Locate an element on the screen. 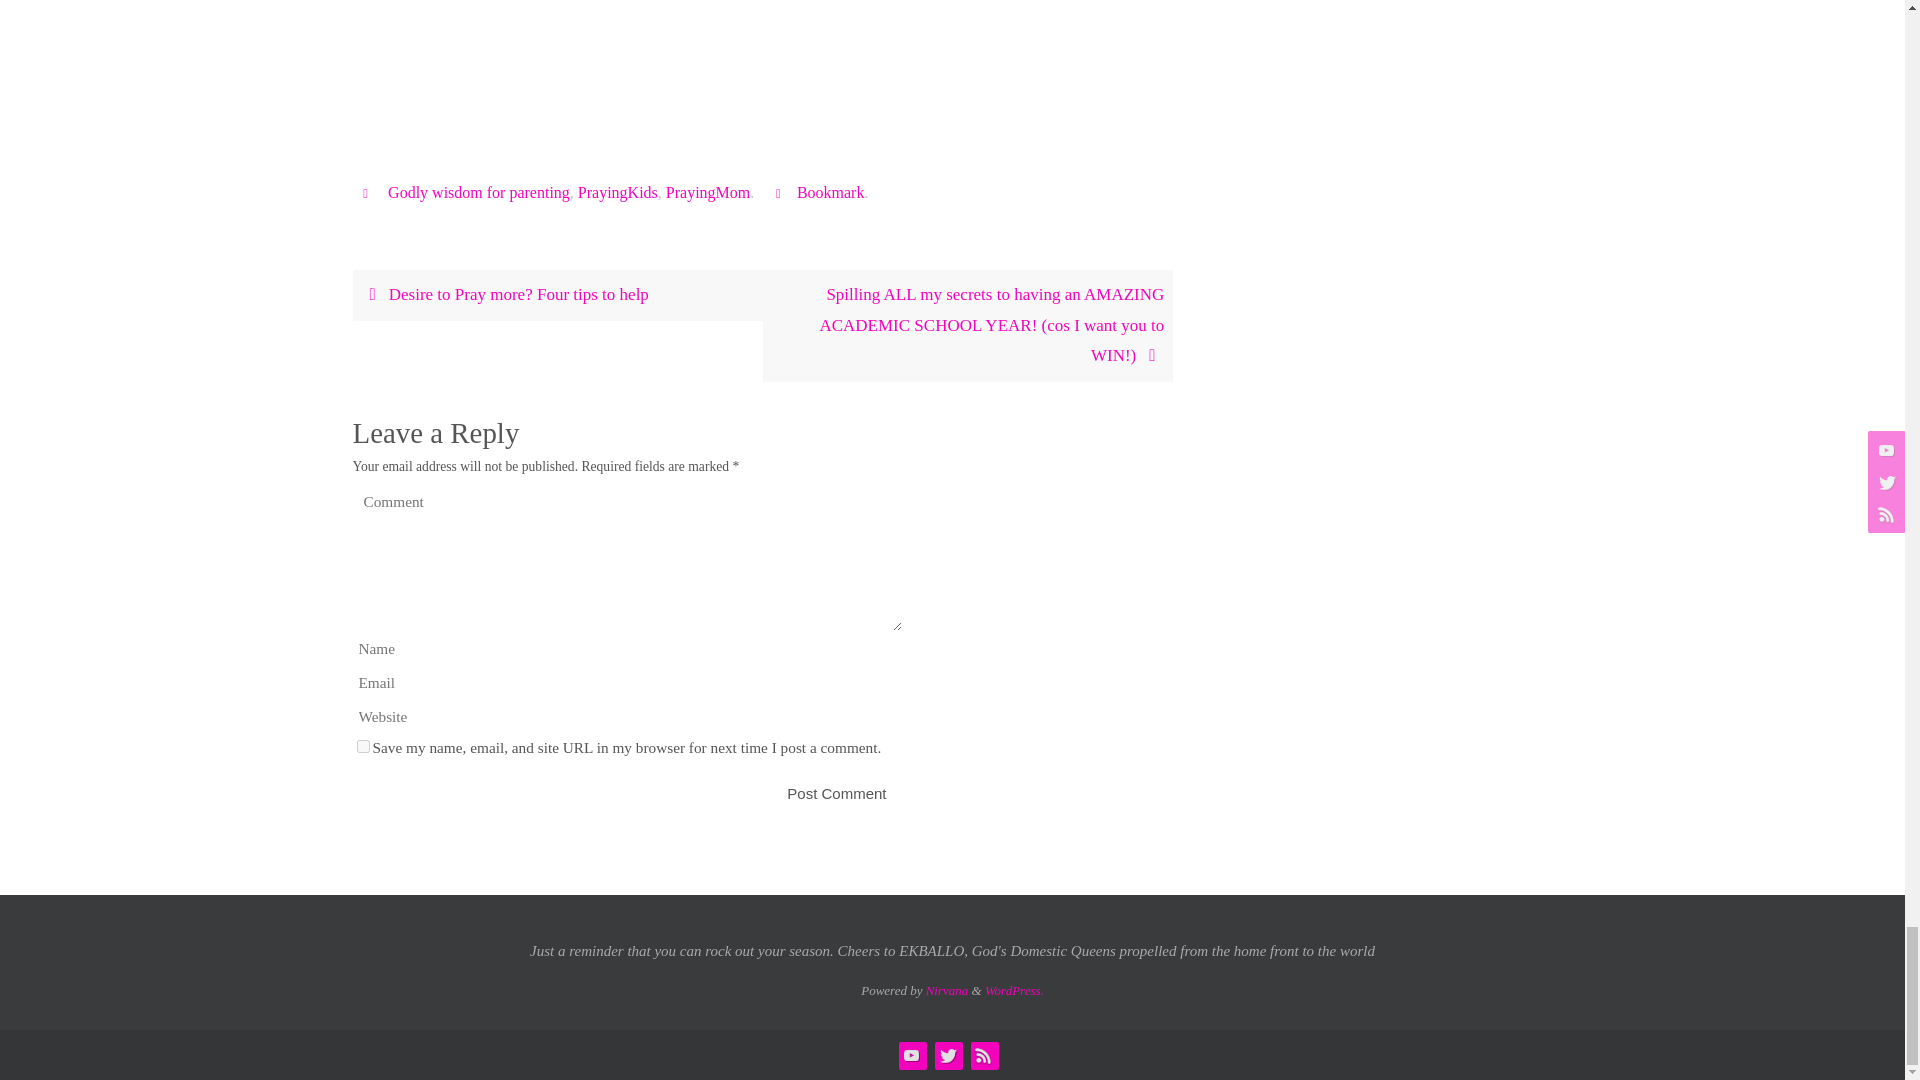 This screenshot has width=1920, height=1080. Permalink to Praying for your Kids WITH your kids. is located at coordinates (830, 192).